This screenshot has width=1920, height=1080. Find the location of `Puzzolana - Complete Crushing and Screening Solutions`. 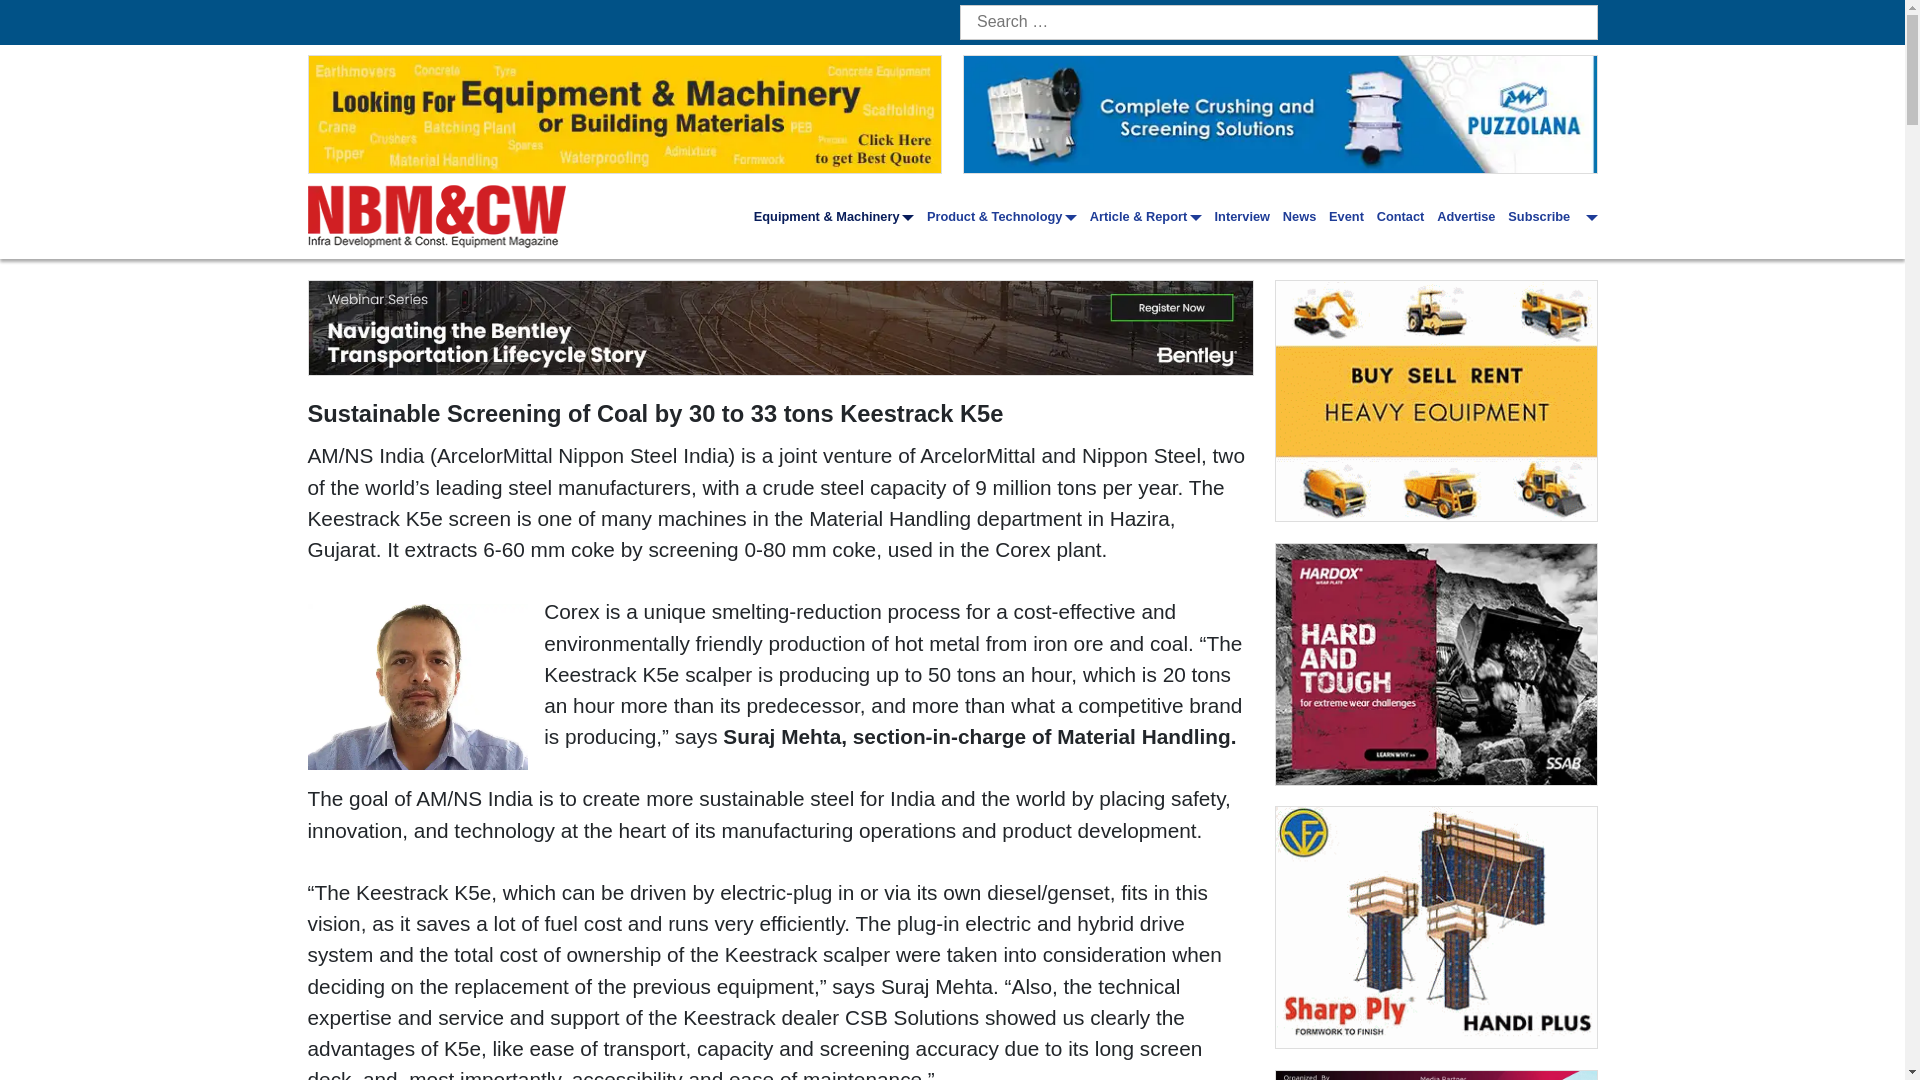

Puzzolana - Complete Crushing and Screening Solutions is located at coordinates (1280, 114).